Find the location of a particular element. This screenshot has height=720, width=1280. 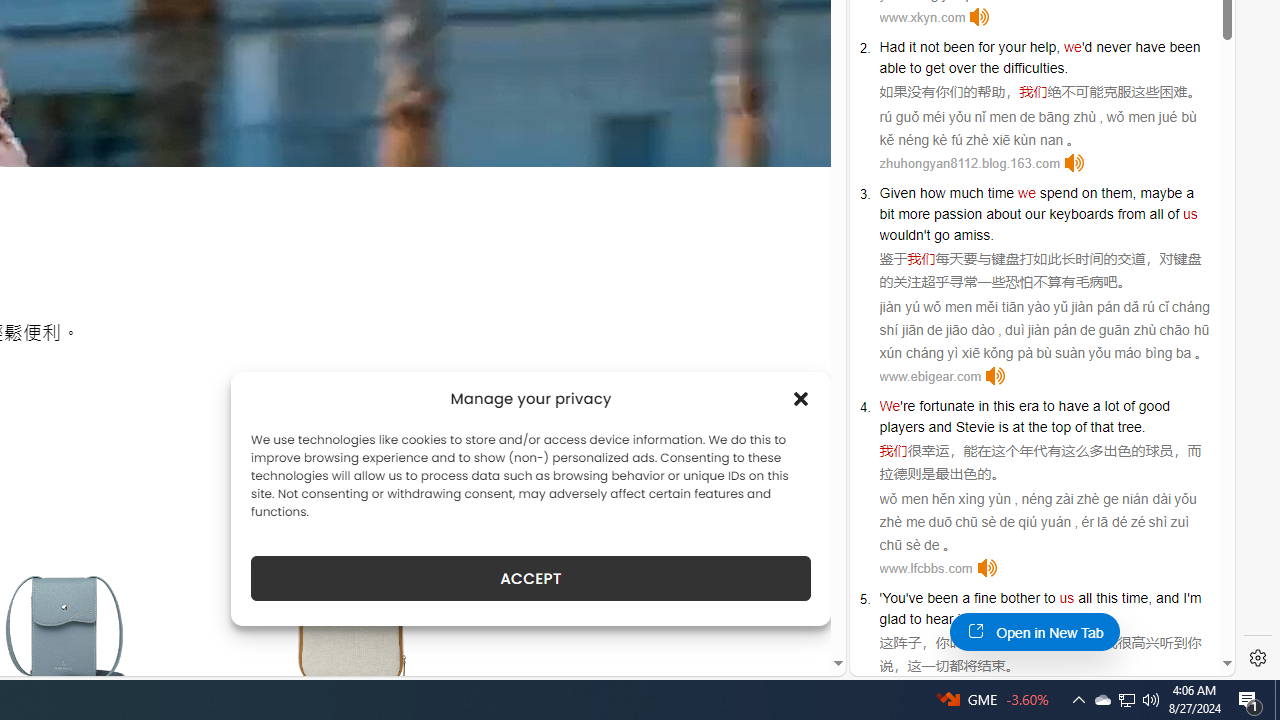

I is located at coordinates (1184, 598).